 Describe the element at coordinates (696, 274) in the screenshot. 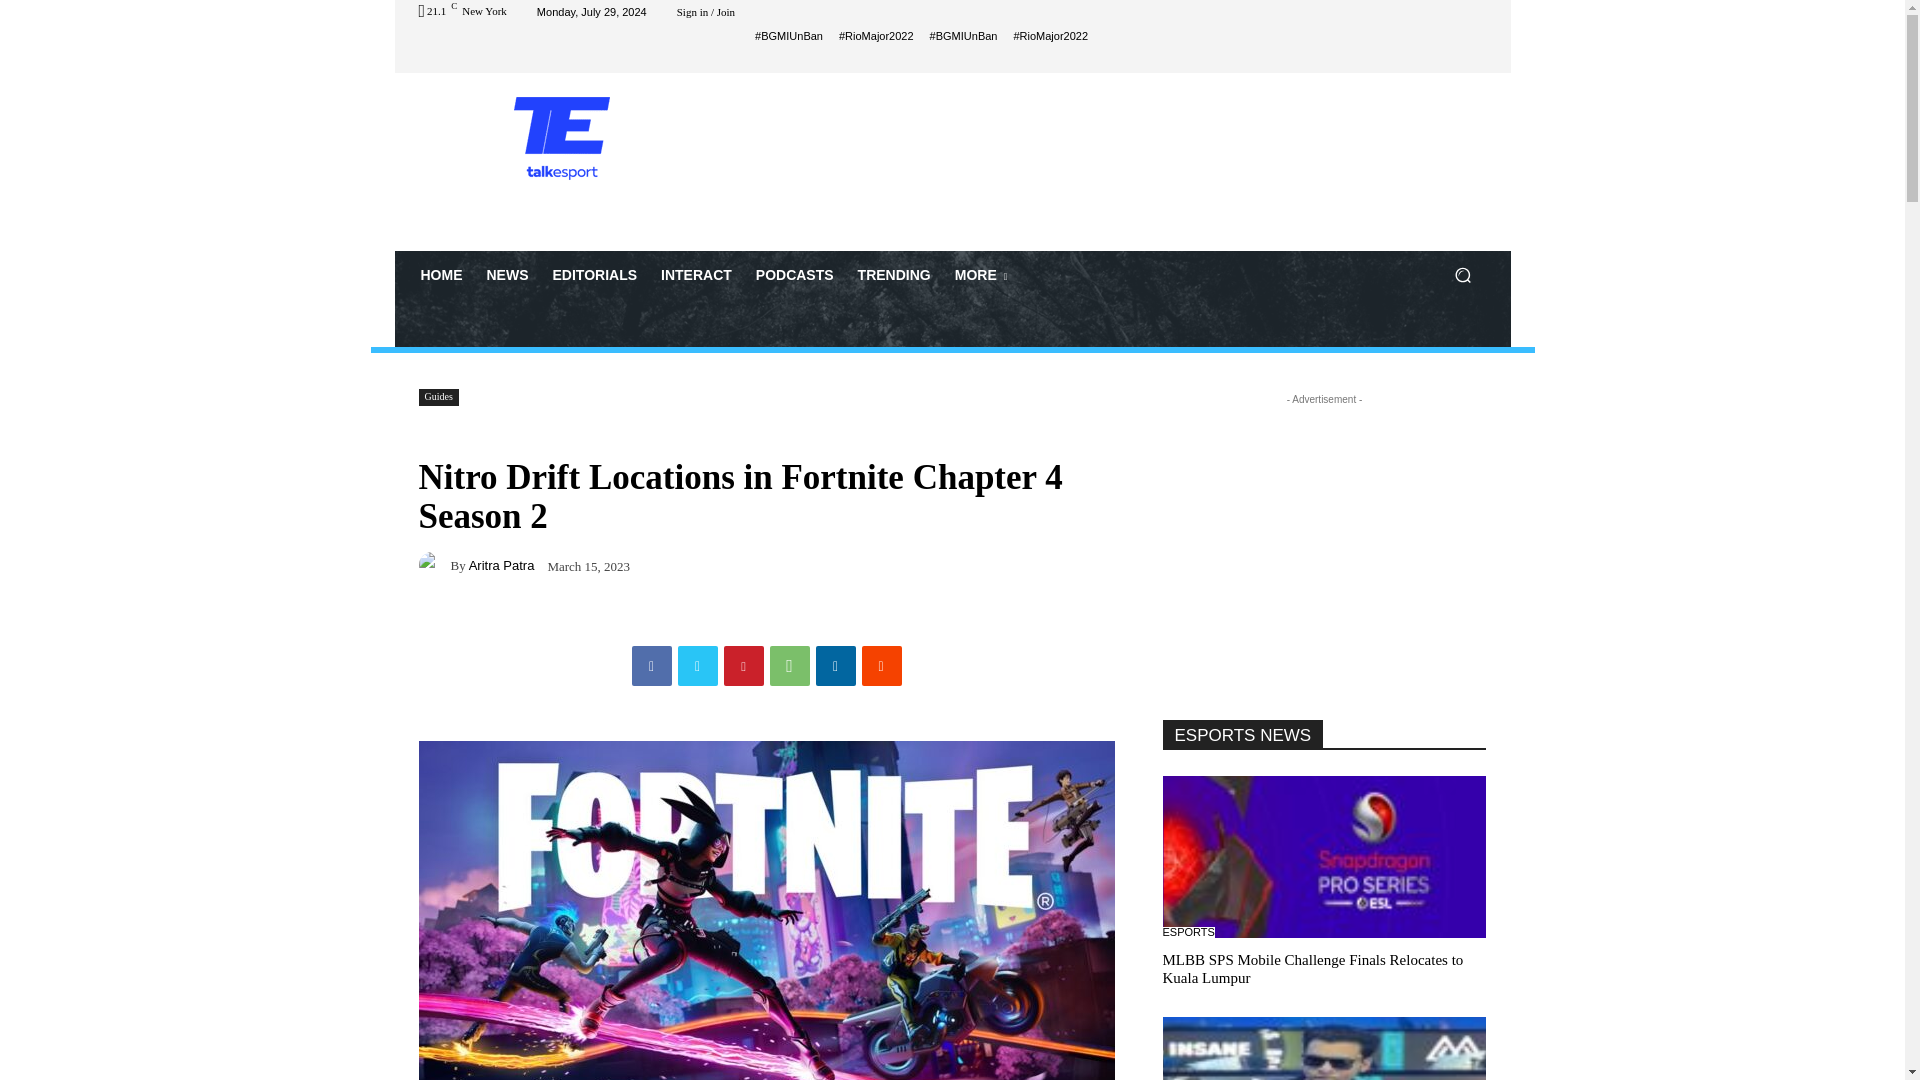

I see `INTERACT` at that location.